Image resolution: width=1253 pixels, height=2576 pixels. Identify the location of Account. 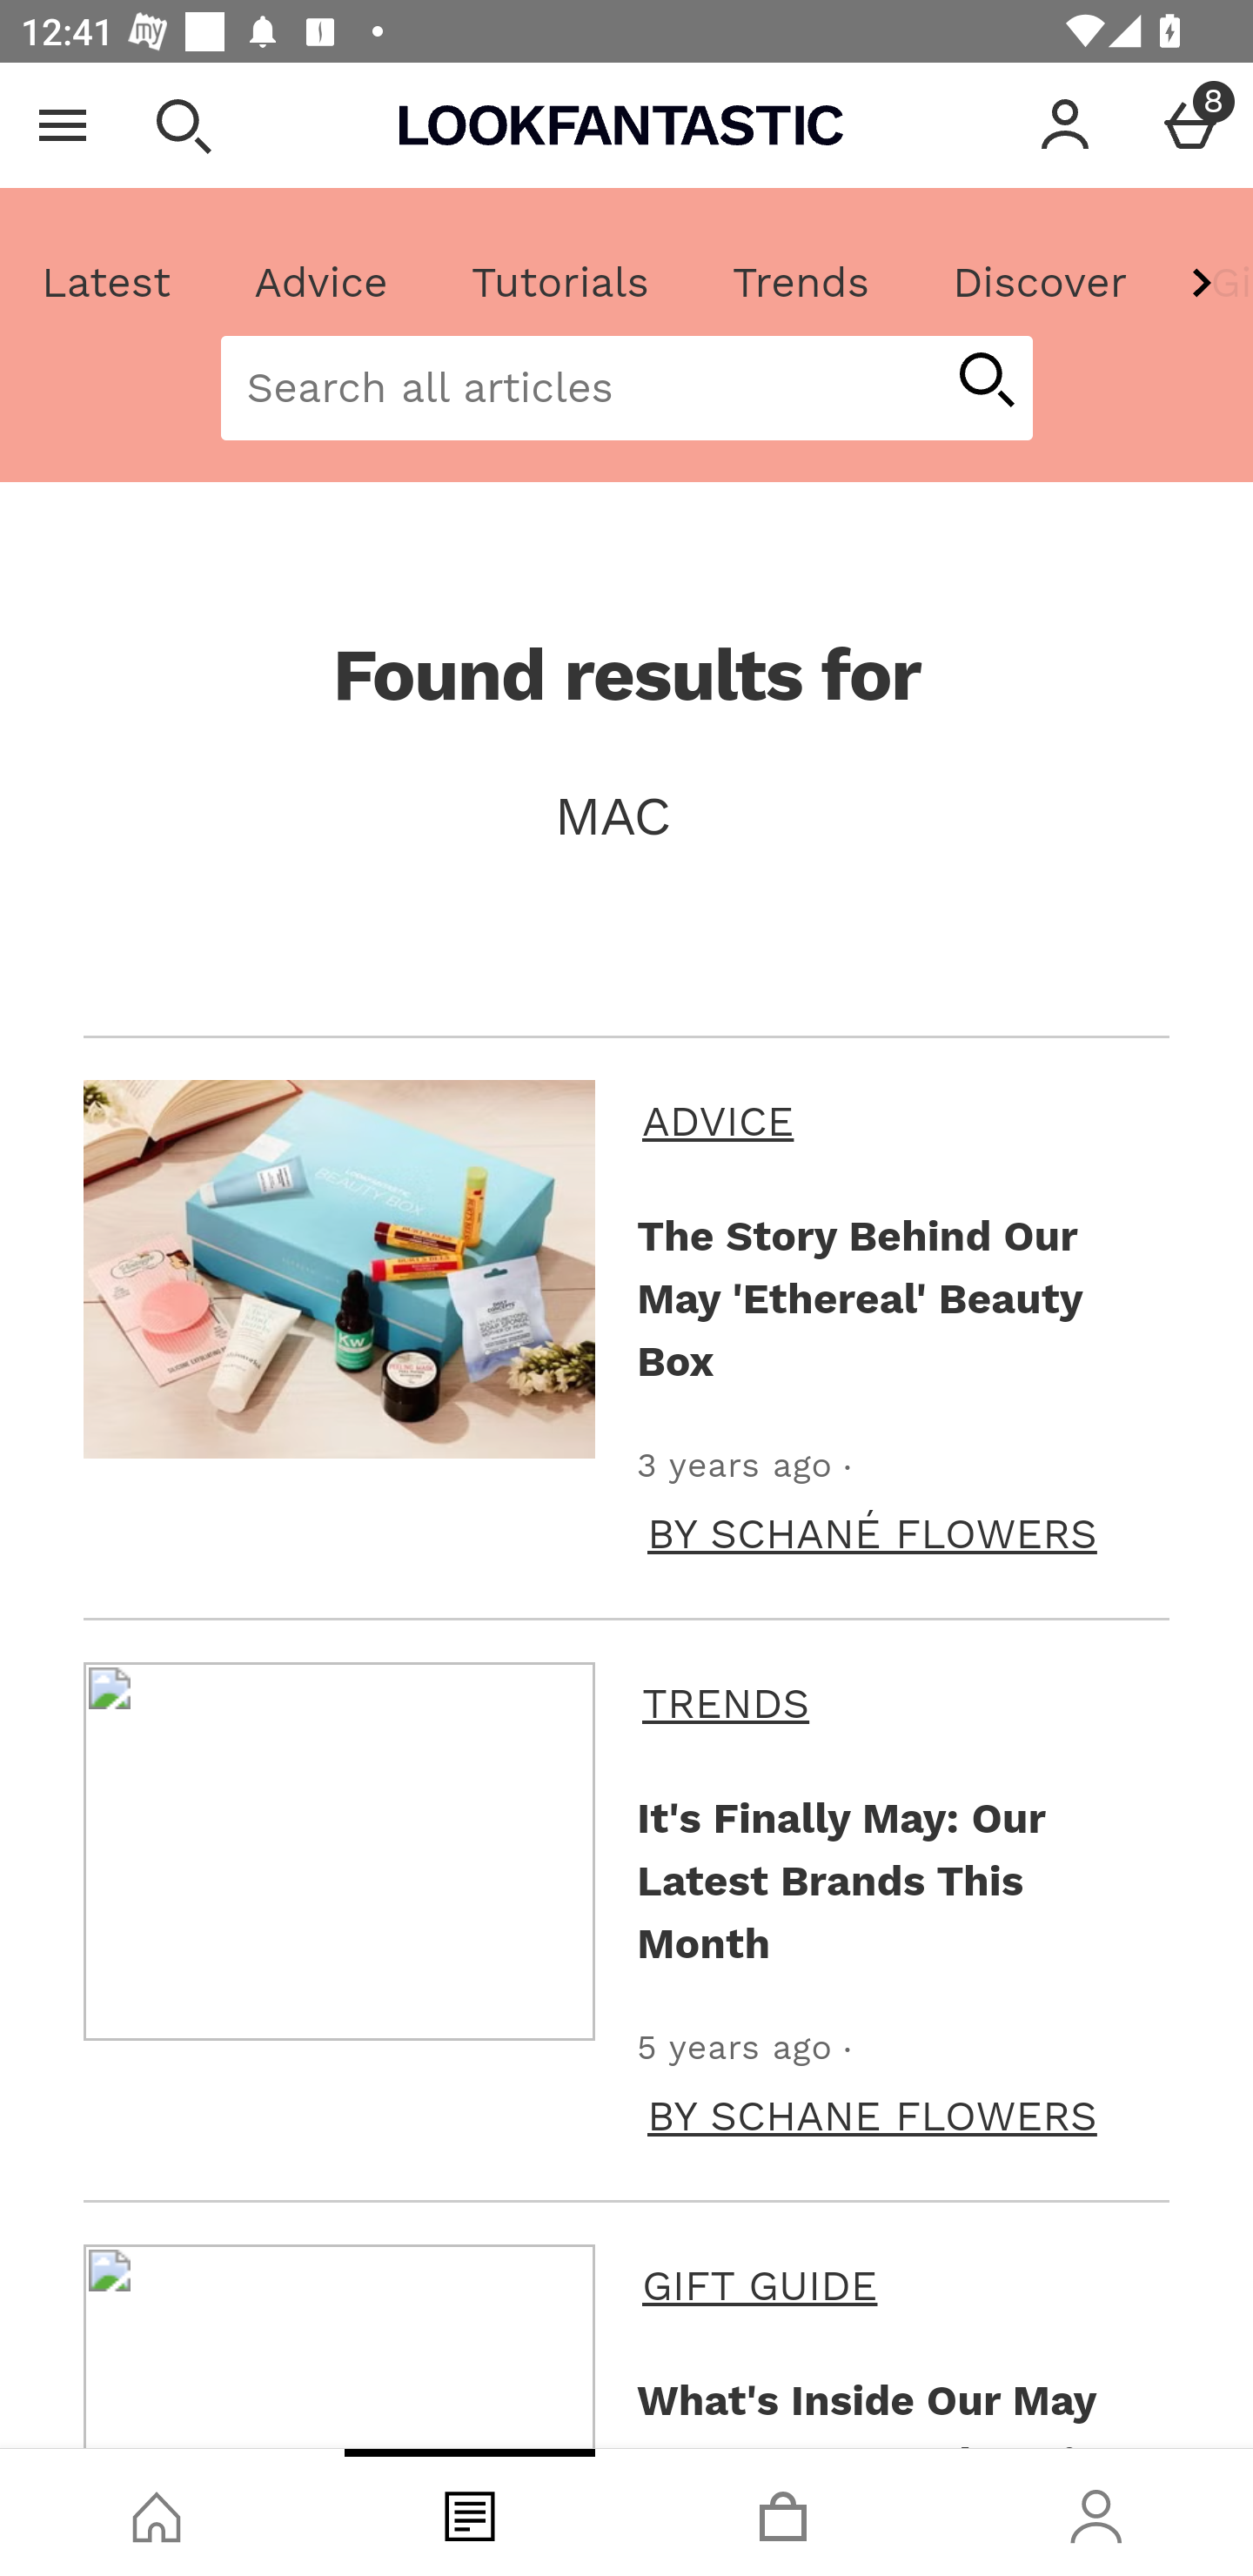
(1065, 125).